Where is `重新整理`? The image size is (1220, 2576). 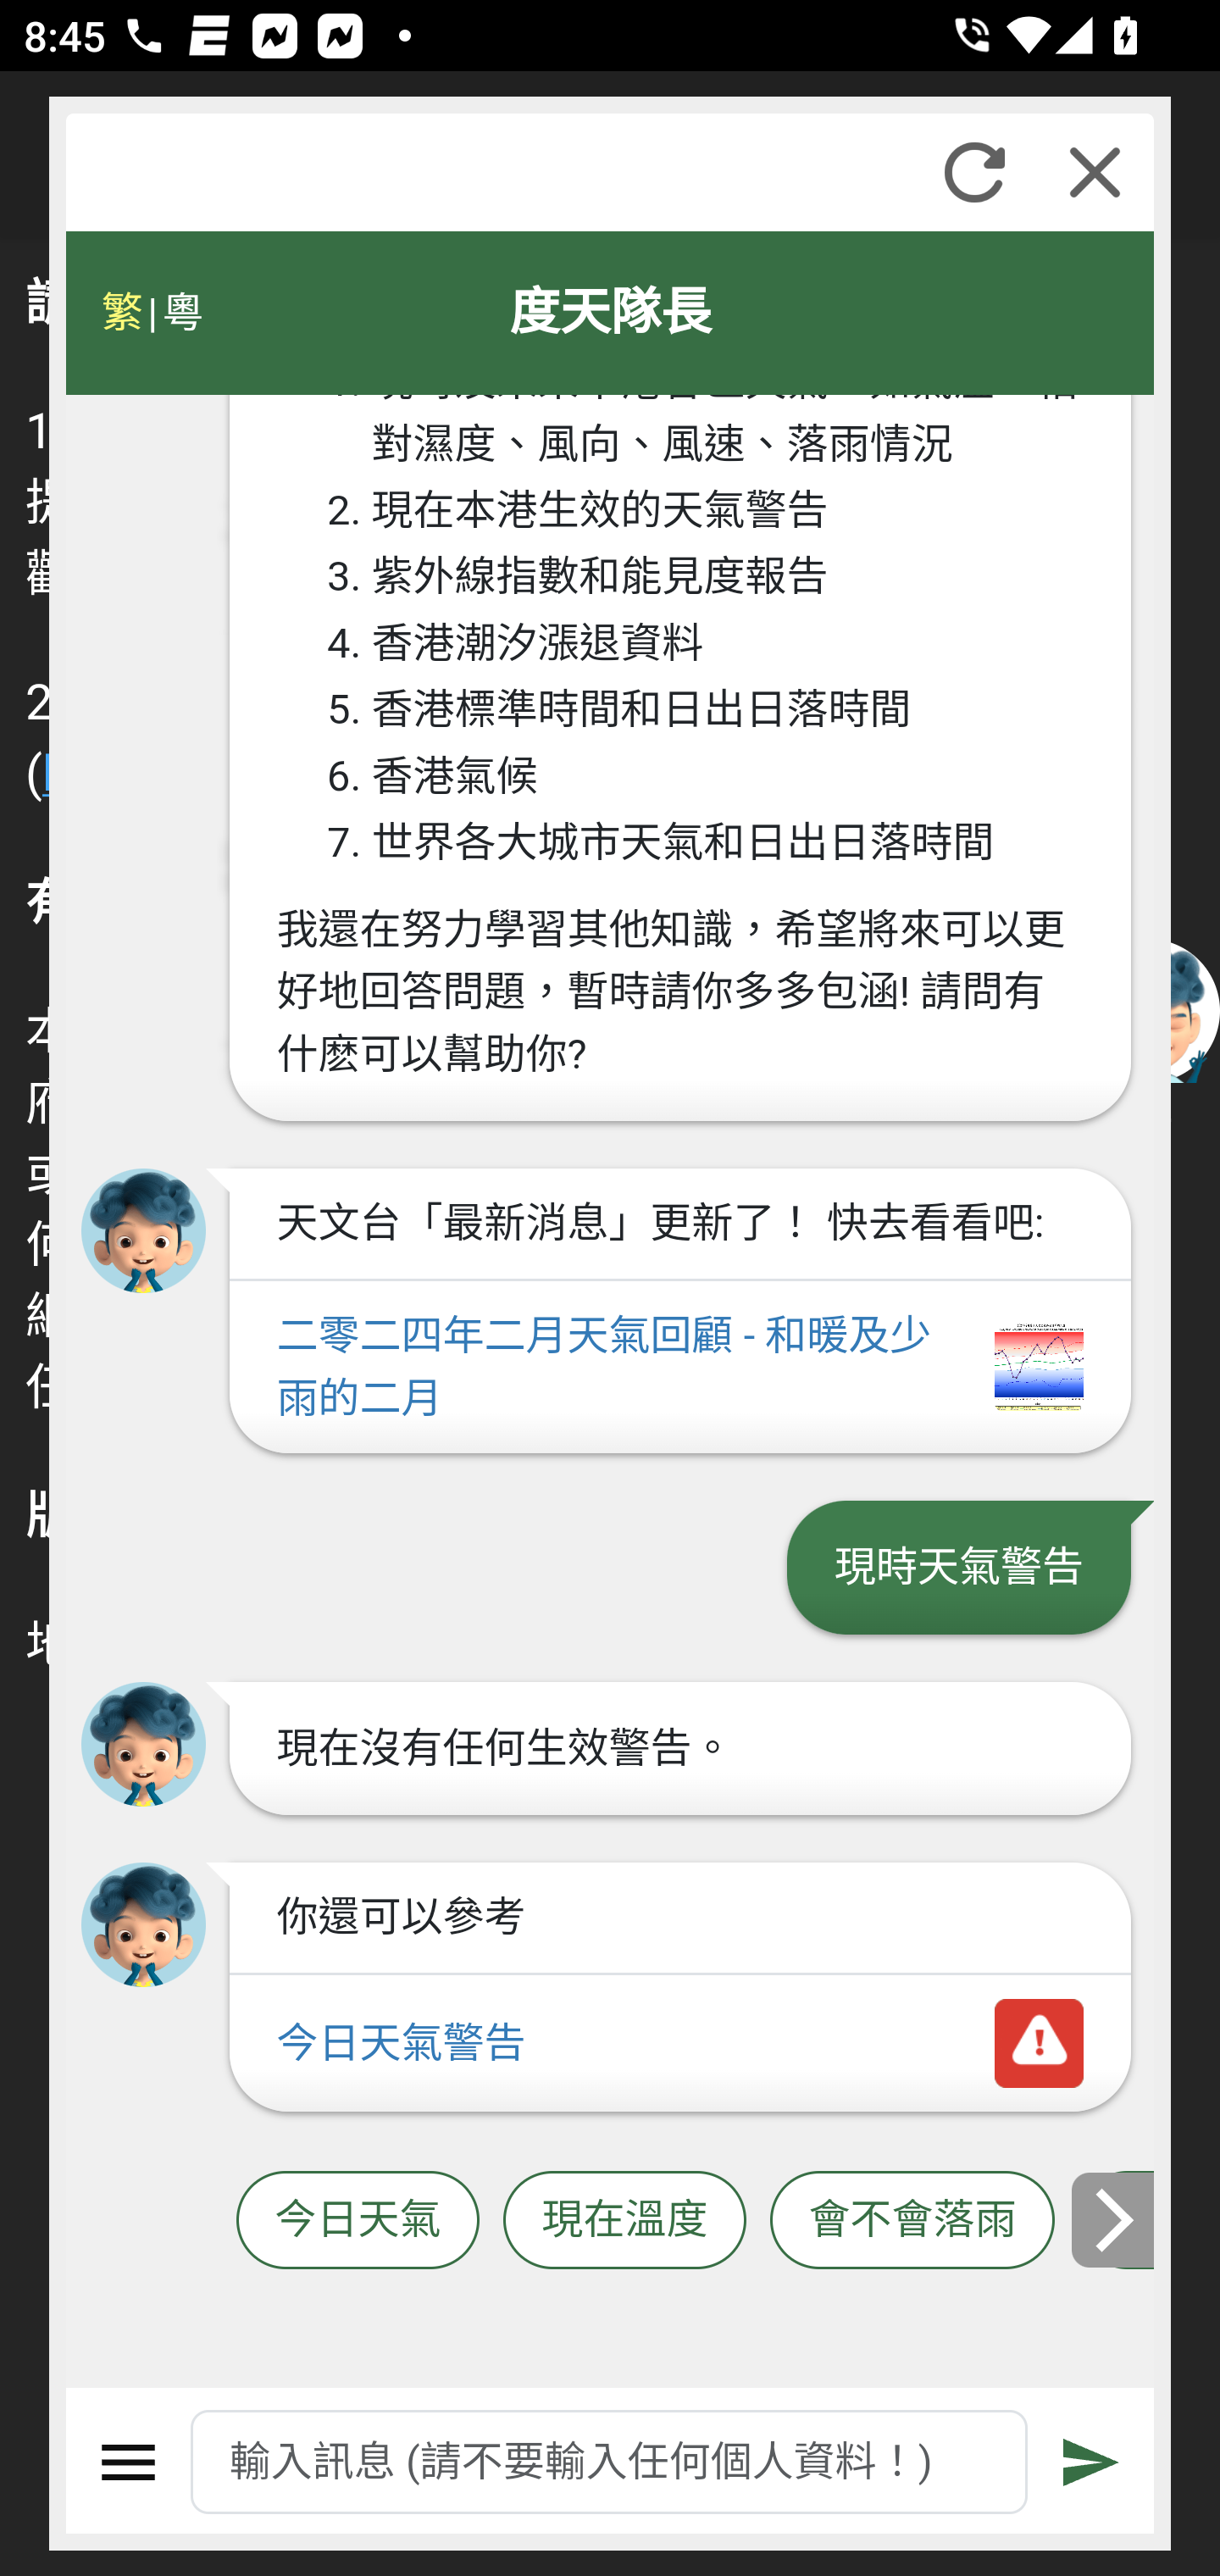
重新整理 is located at coordinates (974, 172).